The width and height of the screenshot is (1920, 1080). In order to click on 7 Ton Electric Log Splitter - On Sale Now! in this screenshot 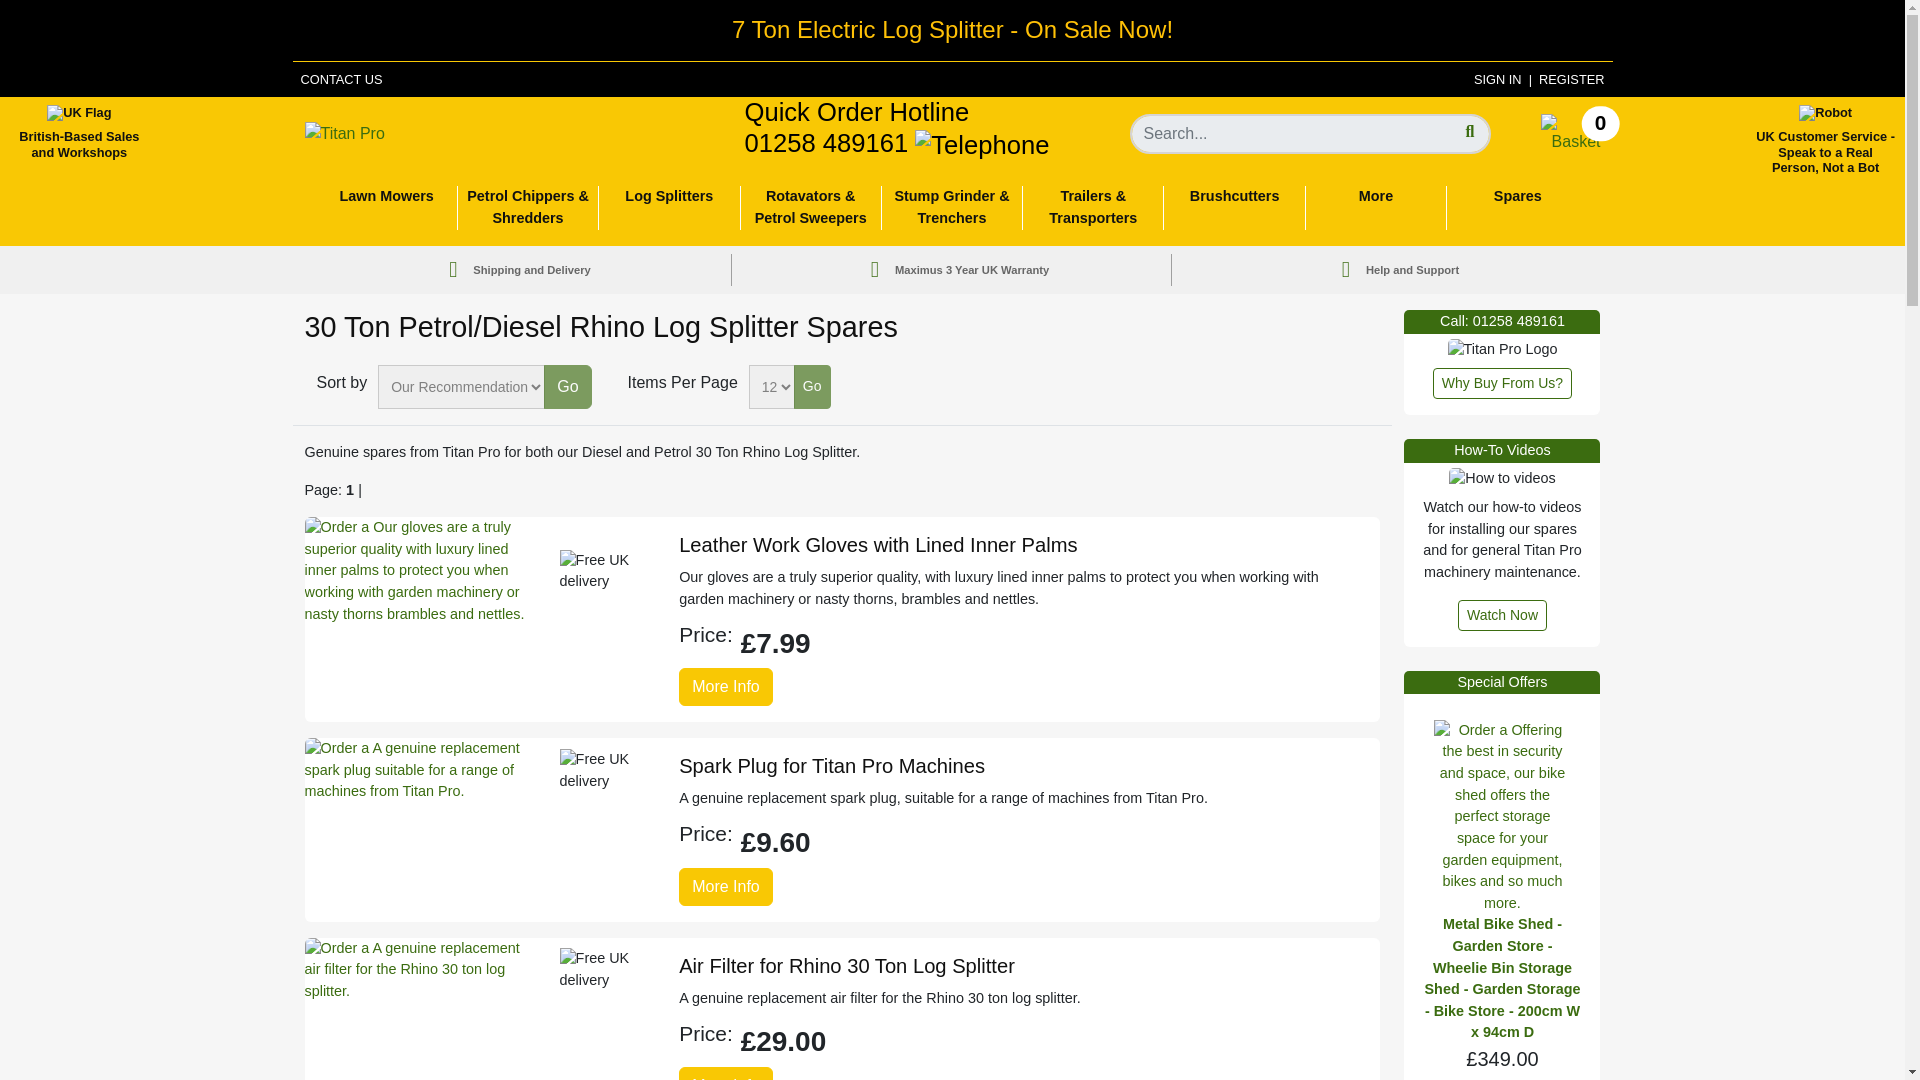, I will do `click(567, 387)`.